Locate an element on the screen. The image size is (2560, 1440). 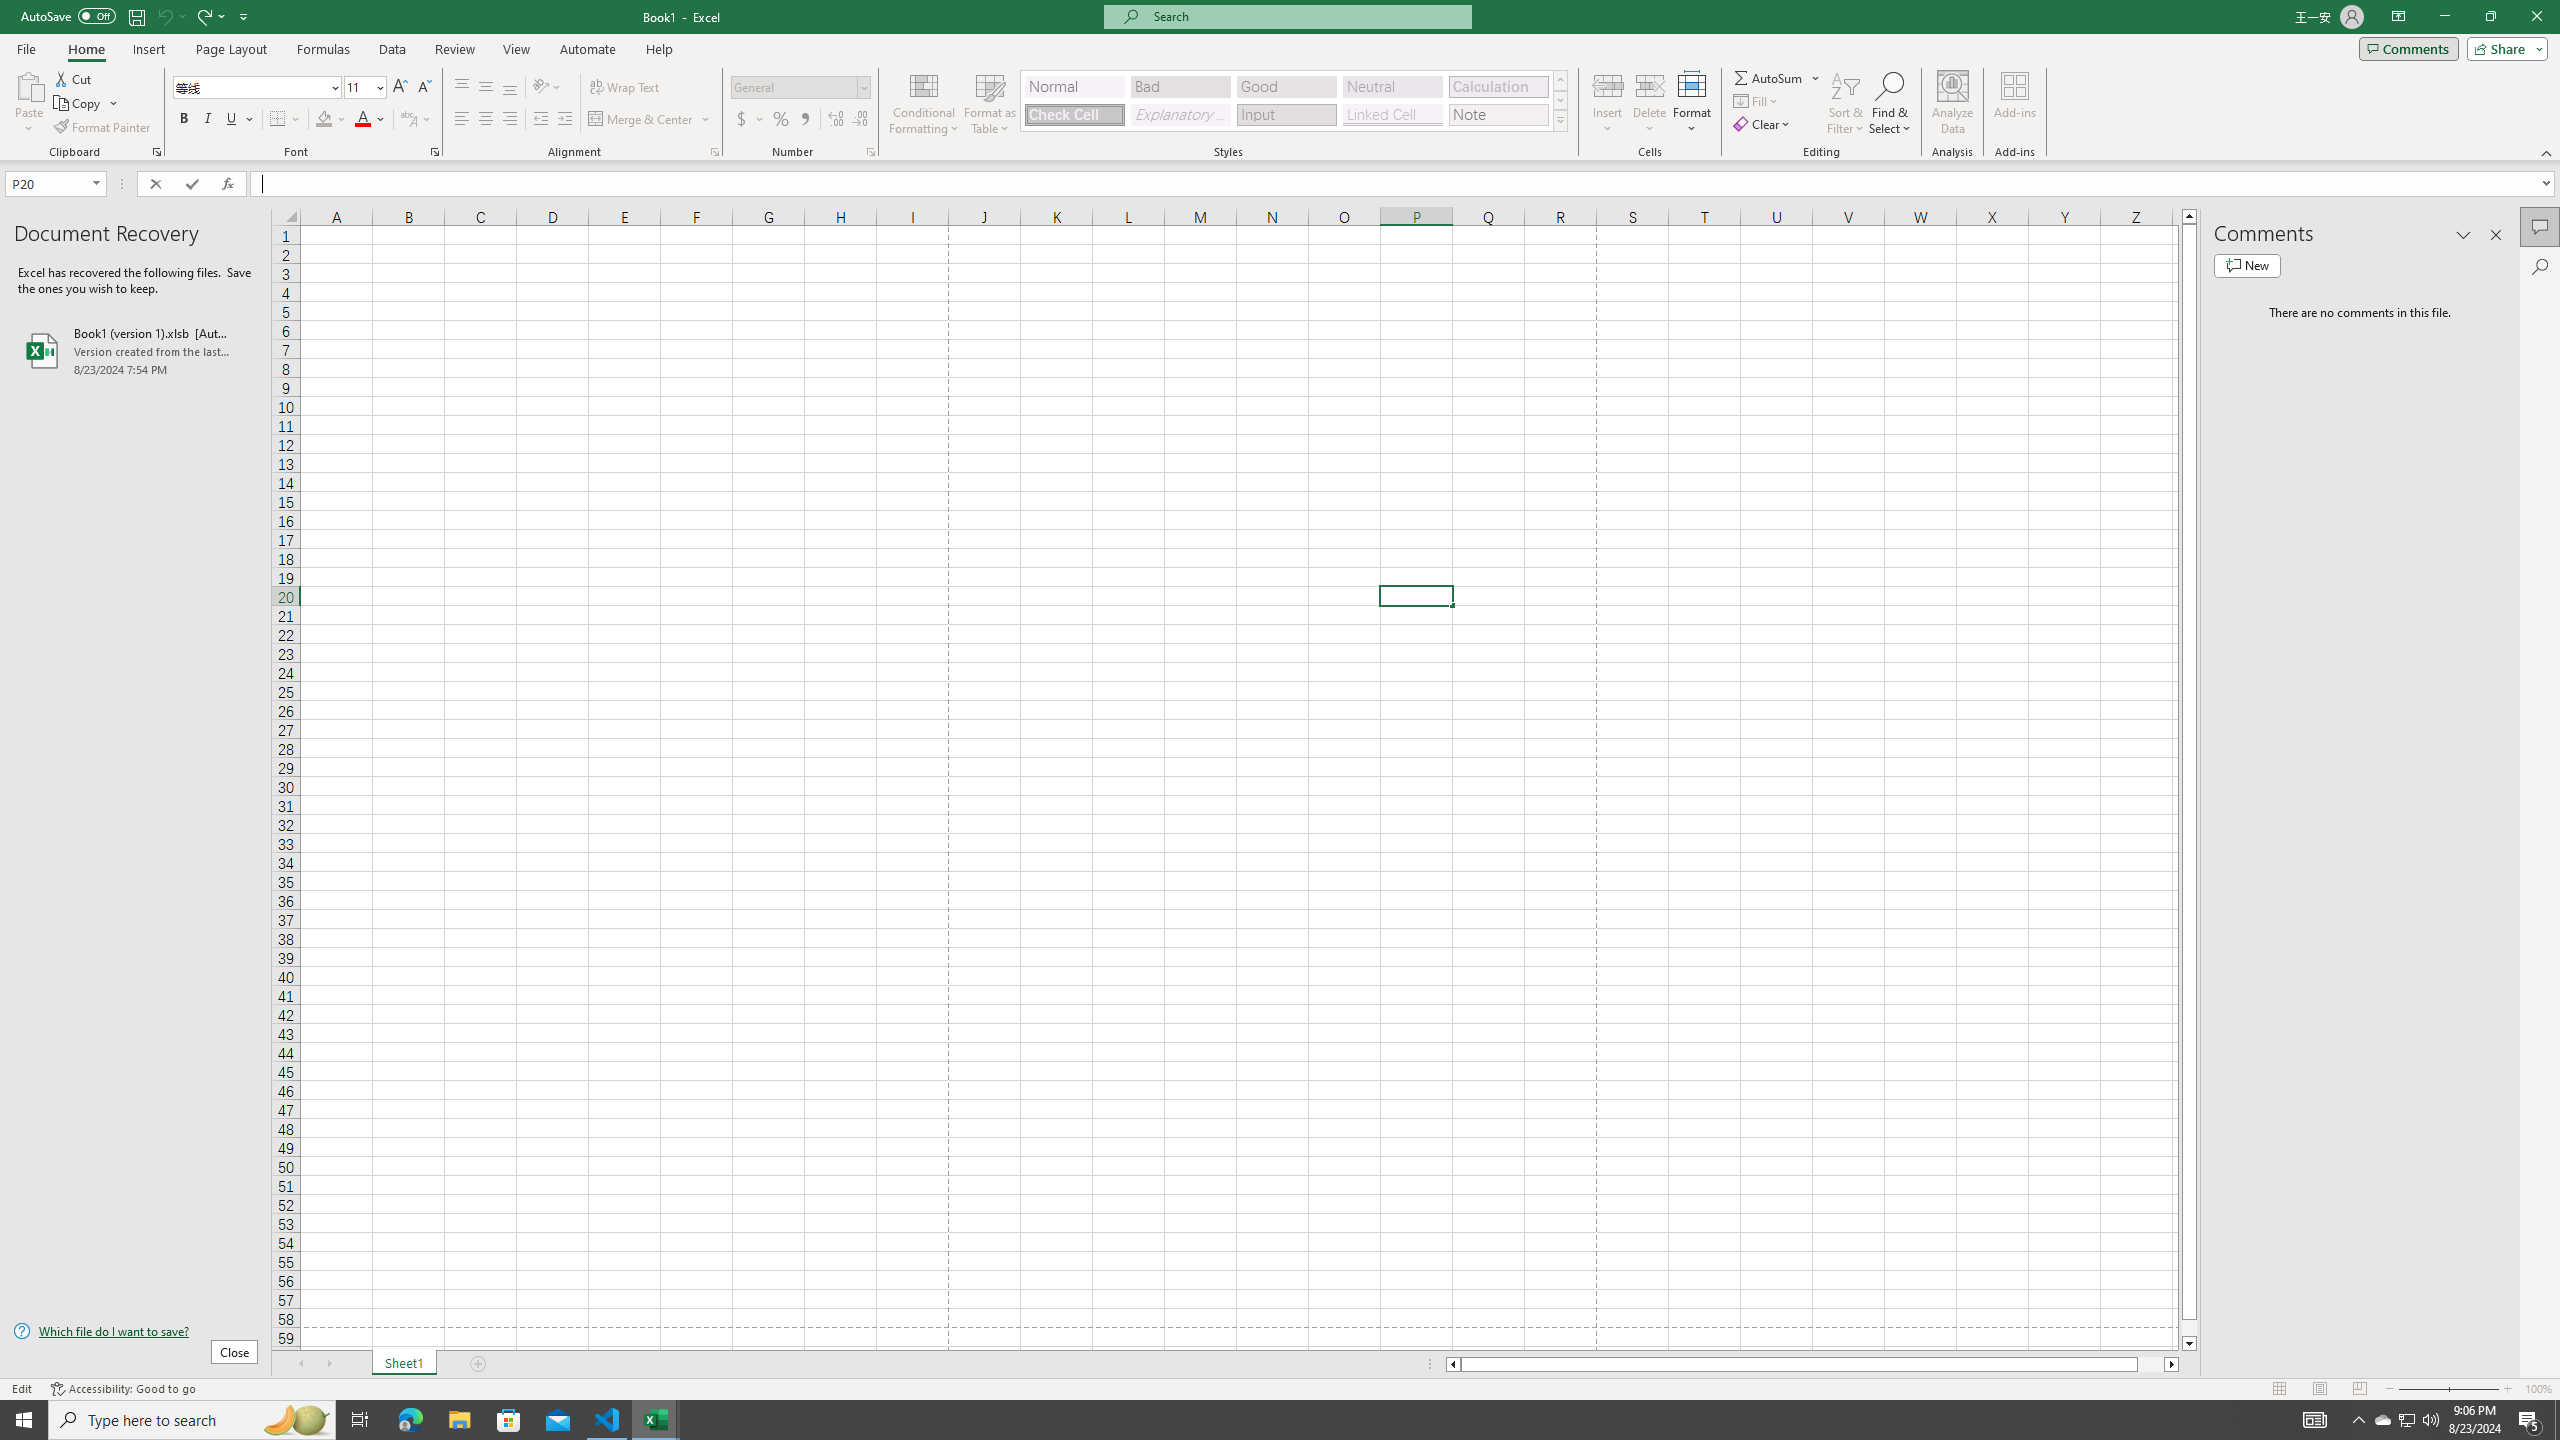
New comment is located at coordinates (2247, 265).